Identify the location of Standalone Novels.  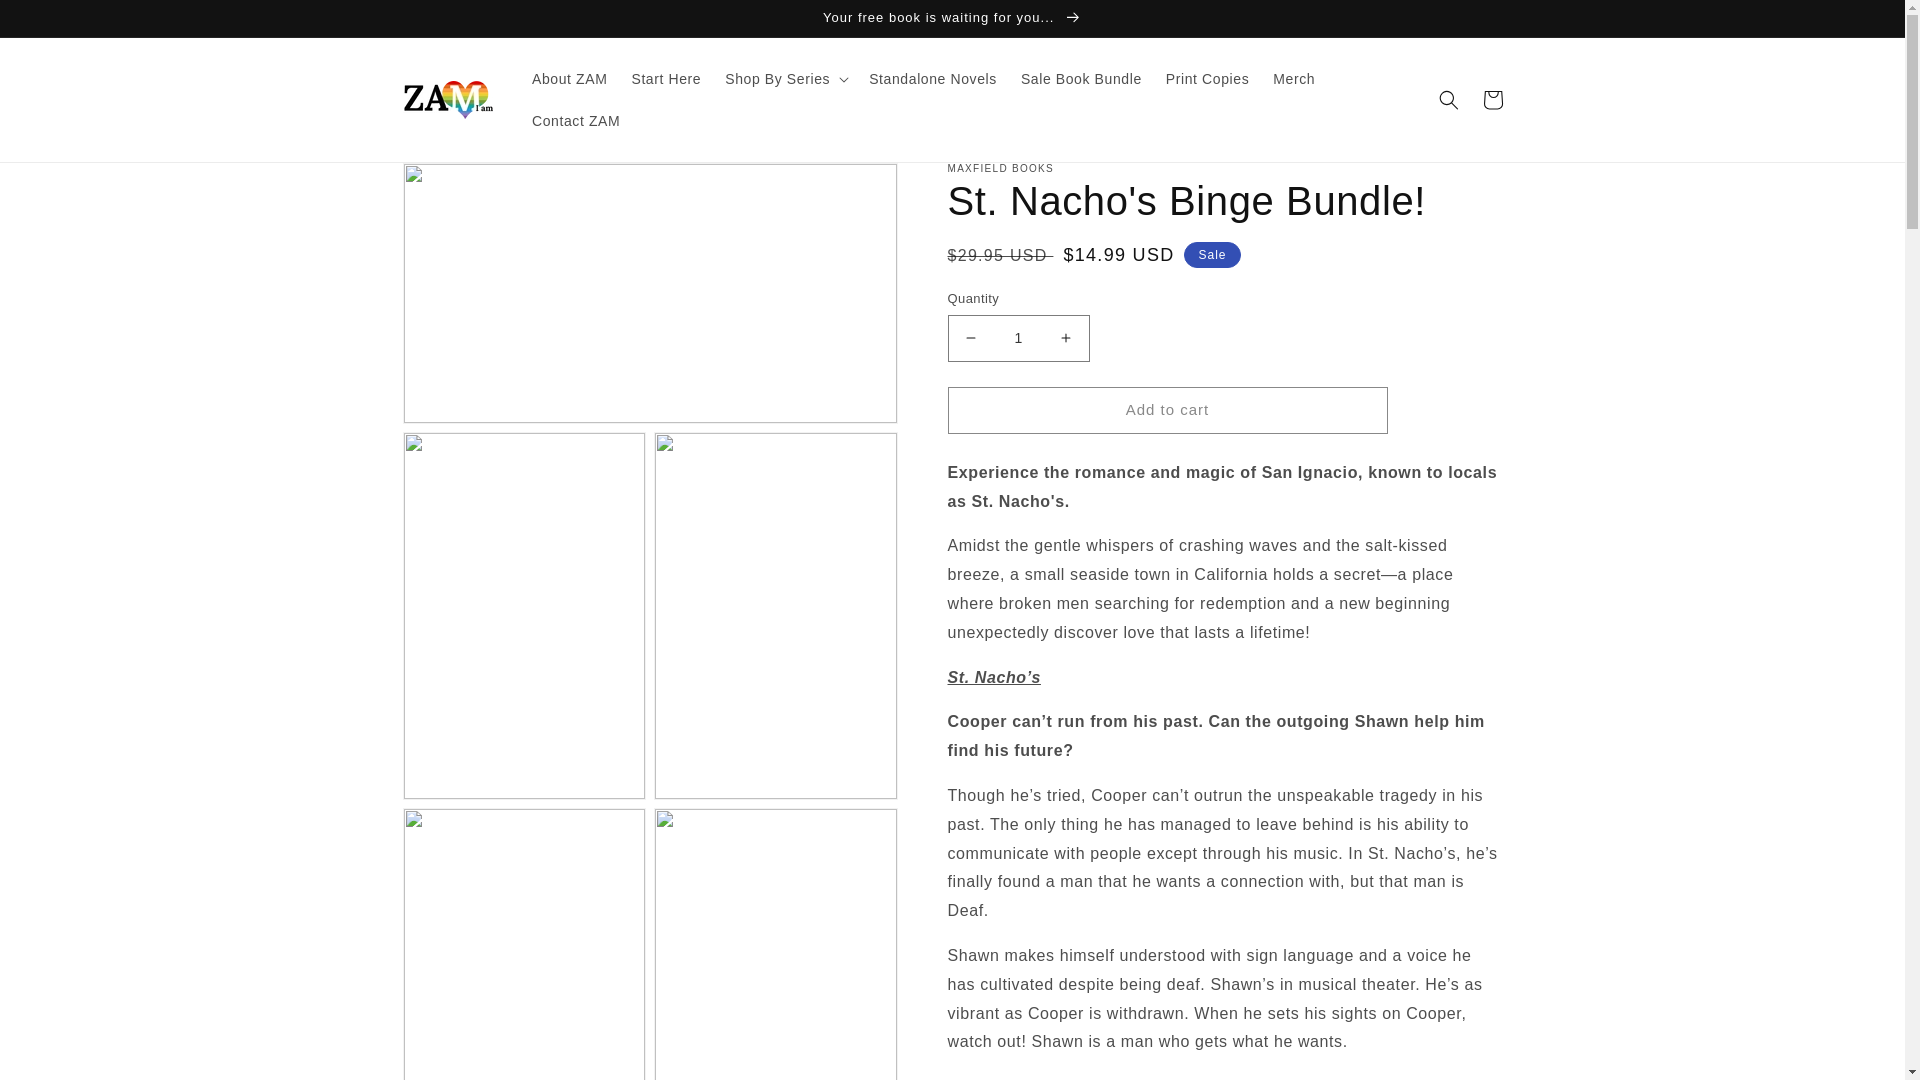
(932, 79).